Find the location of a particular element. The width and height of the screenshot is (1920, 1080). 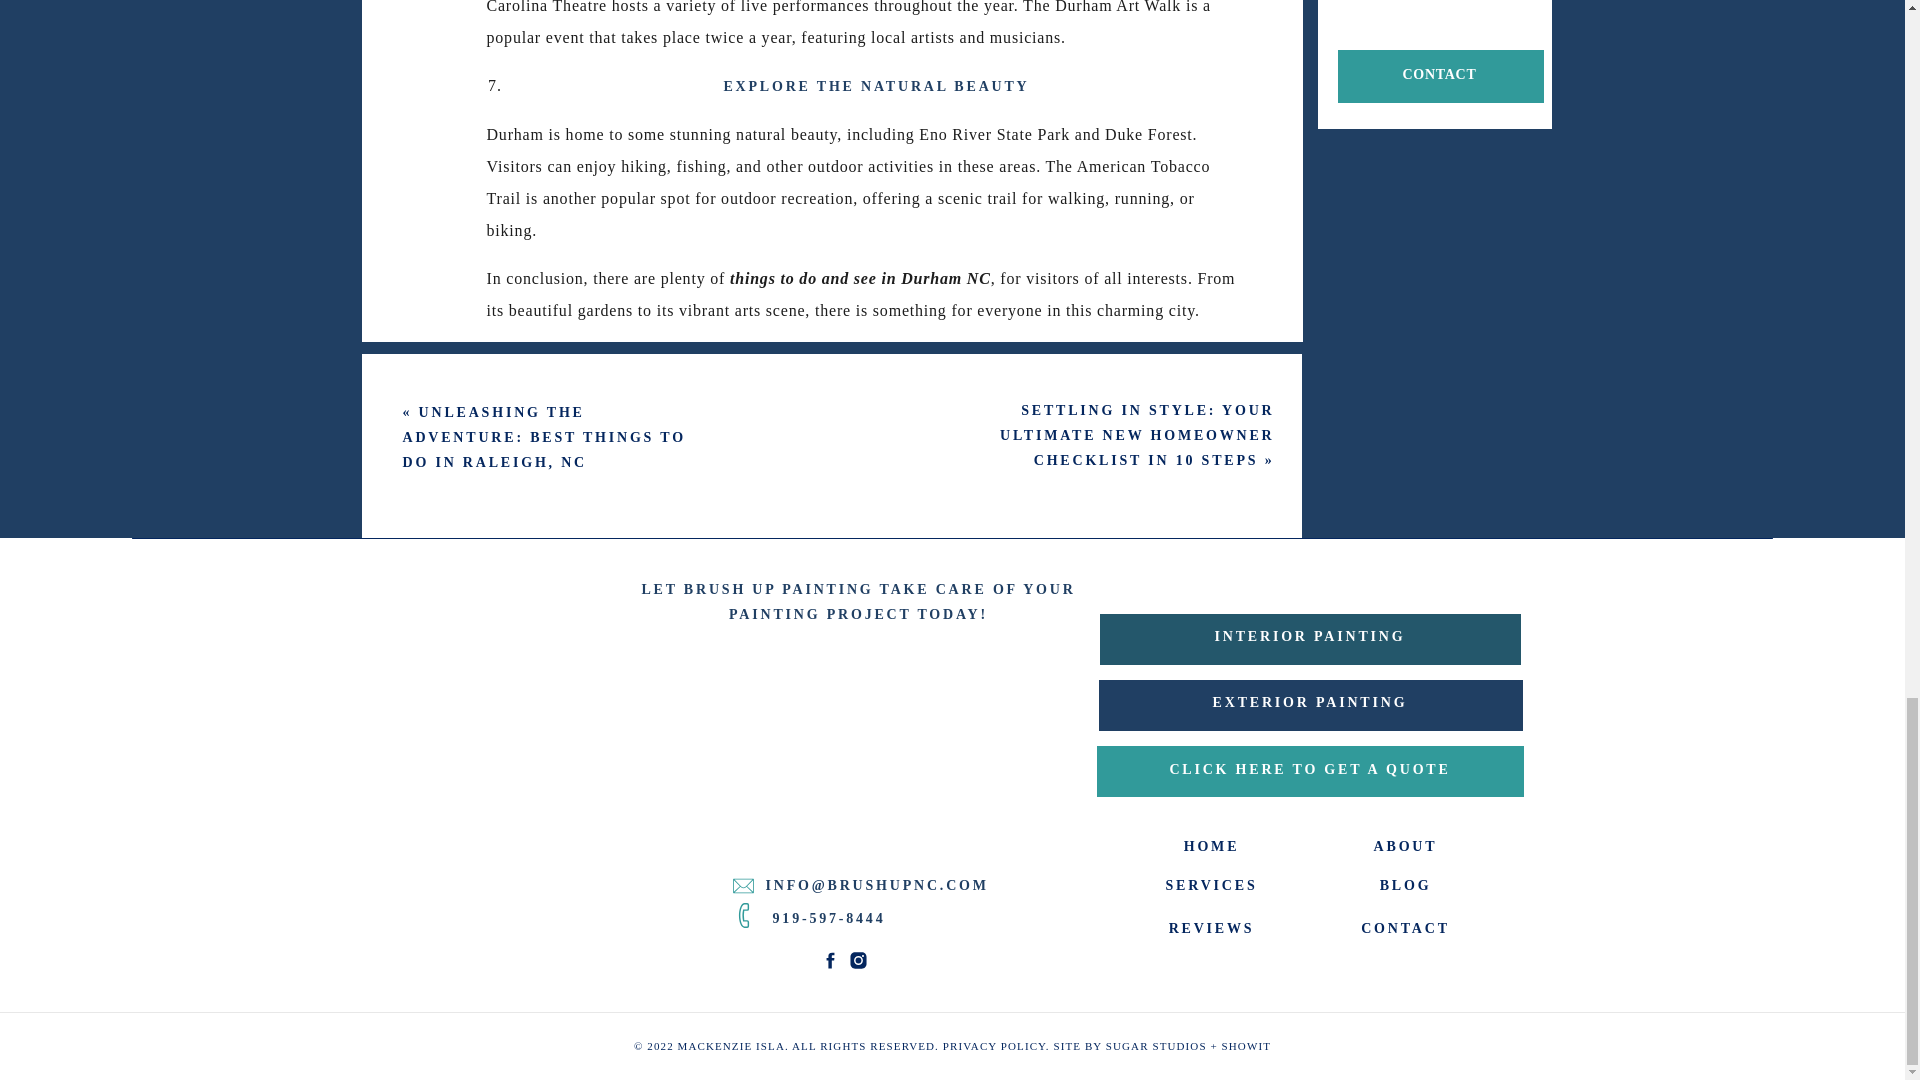

CONTACT is located at coordinates (1438, 76).